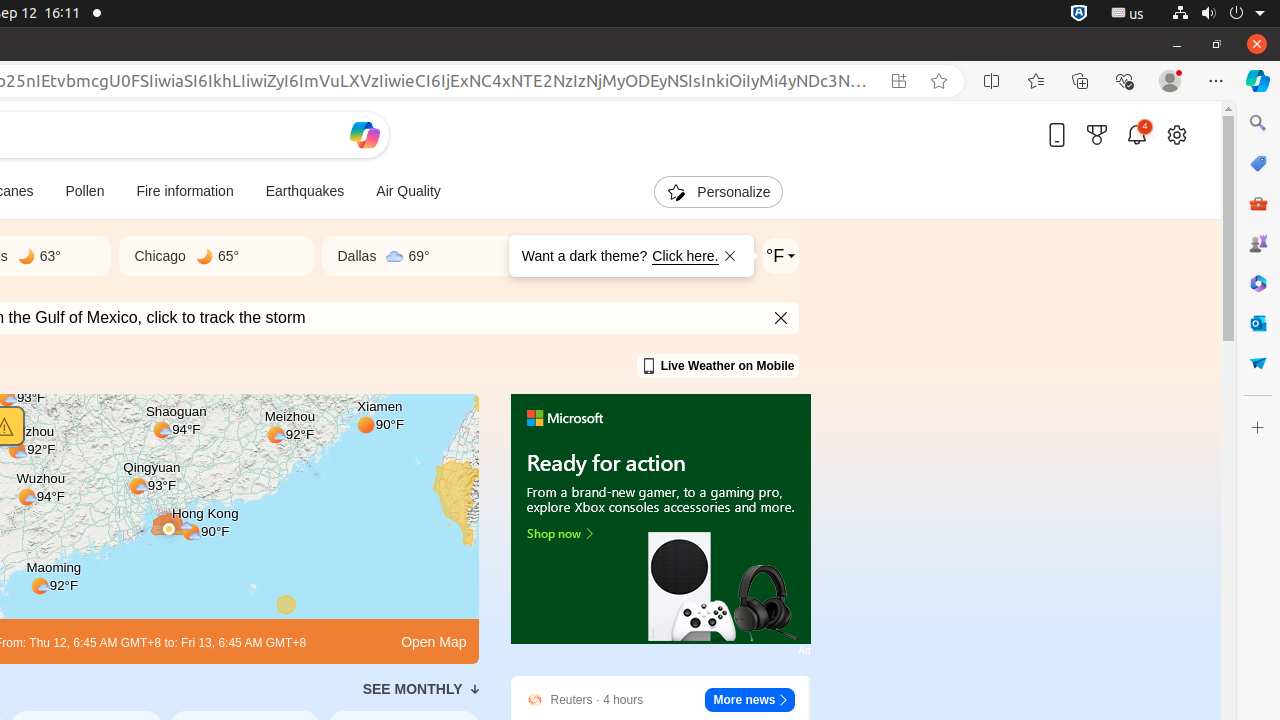 The height and width of the screenshot is (720, 1280). What do you see at coordinates (780, 256) in the screenshot?
I see `Weather settings Want a dark theme?Click here.` at bounding box center [780, 256].